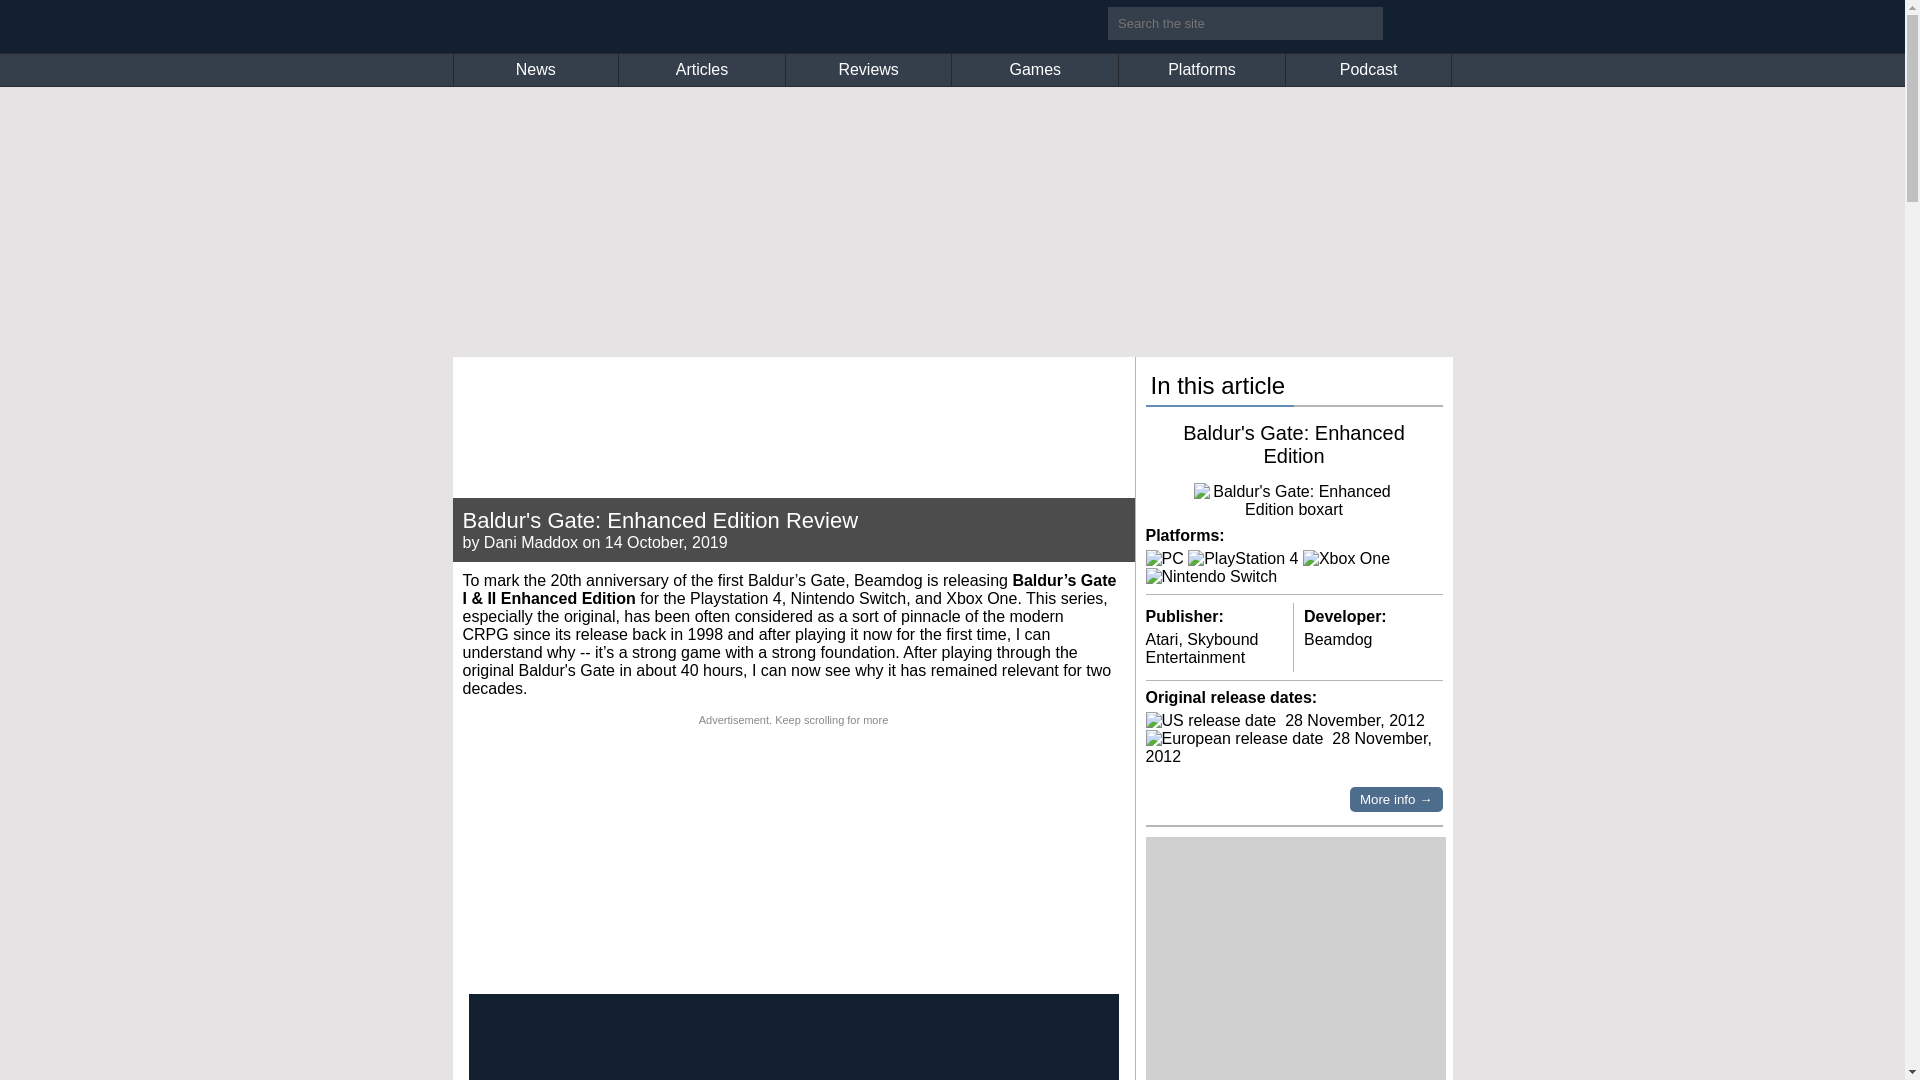 The image size is (1920, 1080). What do you see at coordinates (1346, 558) in the screenshot?
I see `Xbox One` at bounding box center [1346, 558].